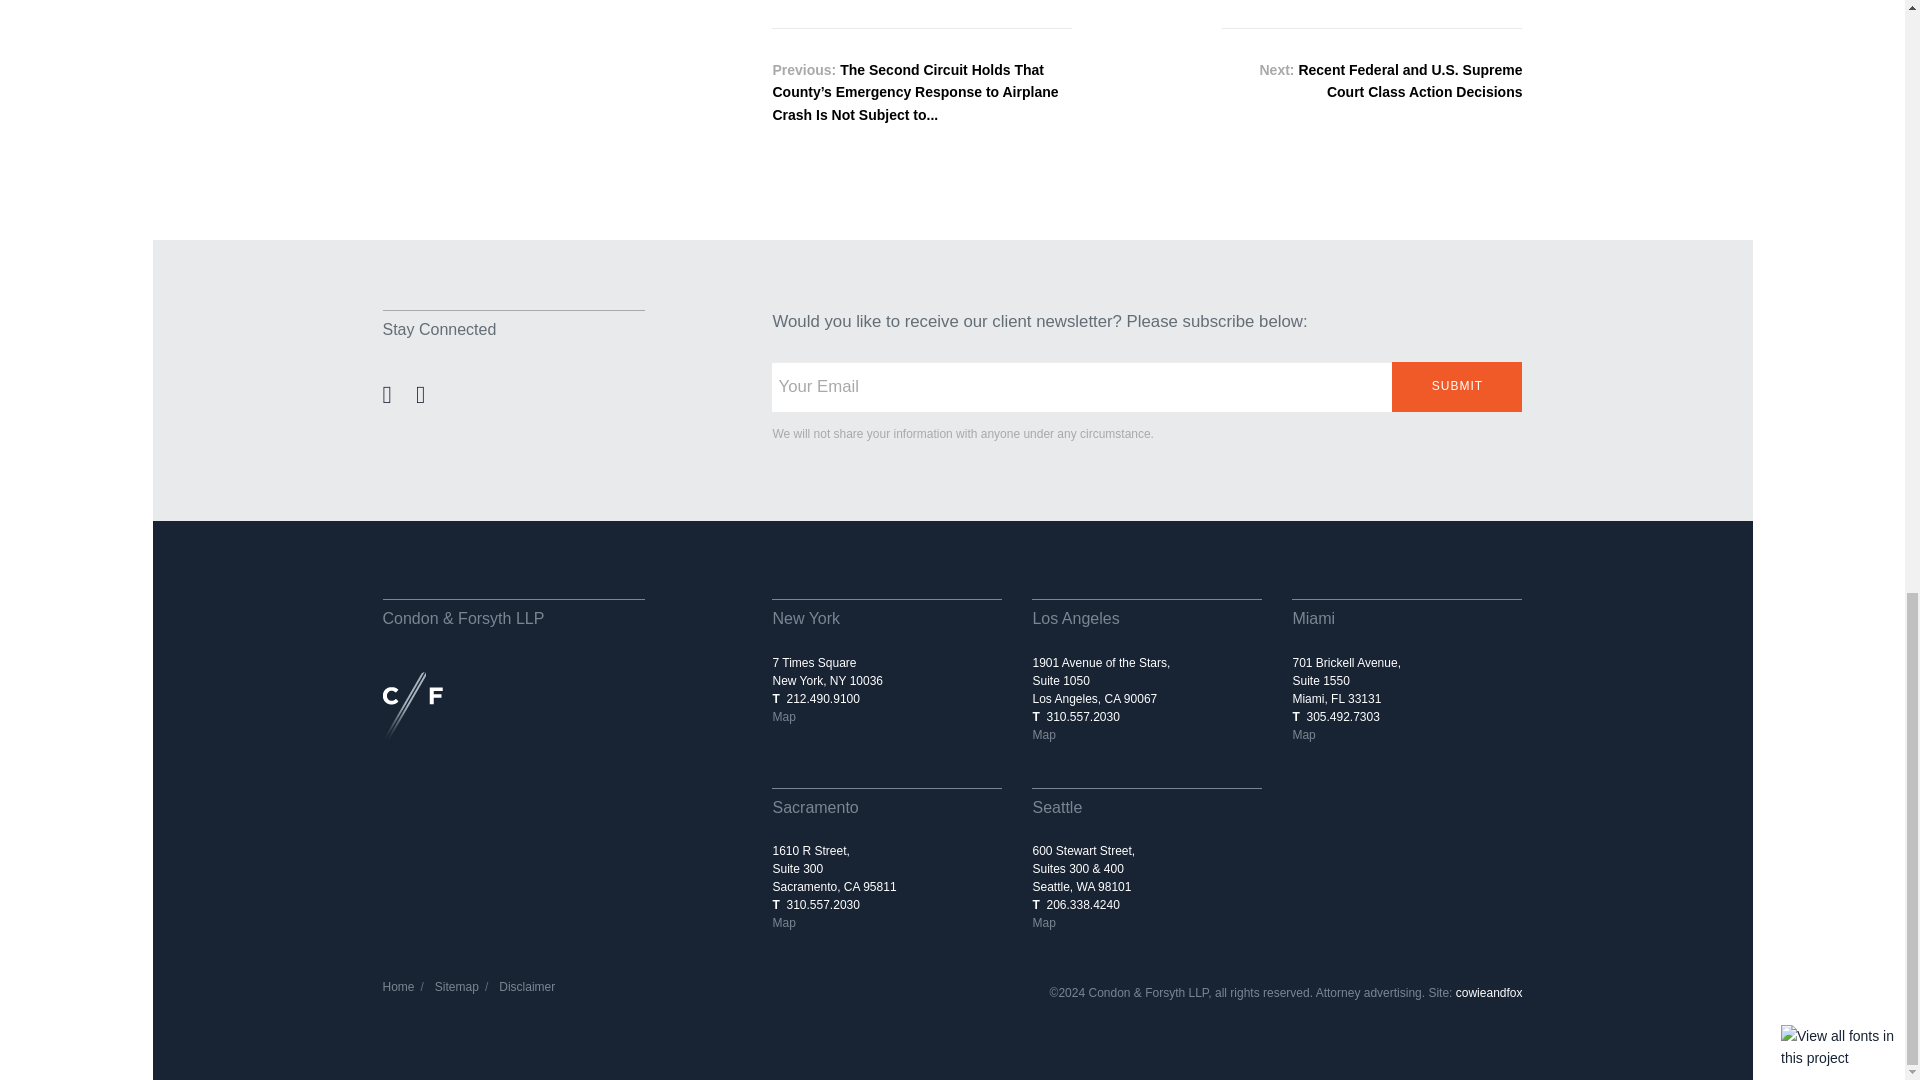  Describe the element at coordinates (1043, 734) in the screenshot. I see `Map` at that location.